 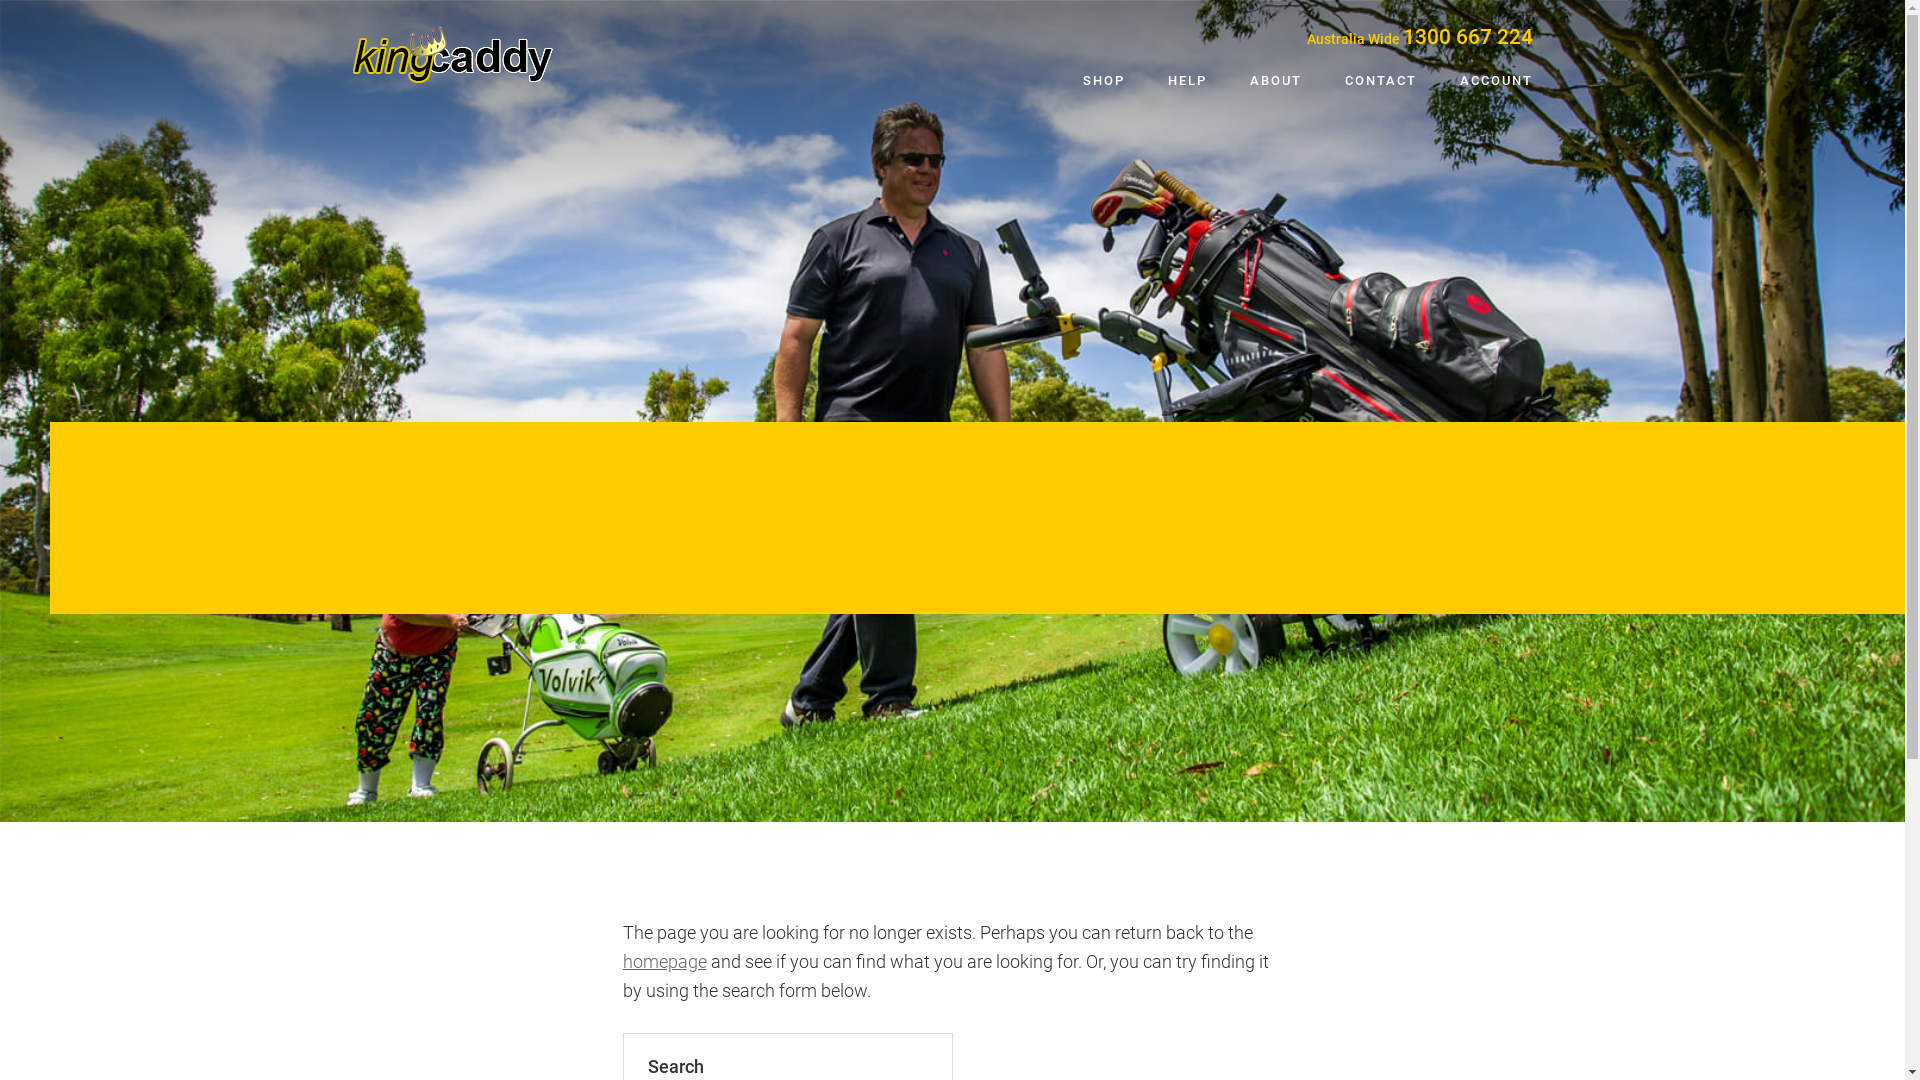 I want to click on HELP, so click(x=1188, y=82).